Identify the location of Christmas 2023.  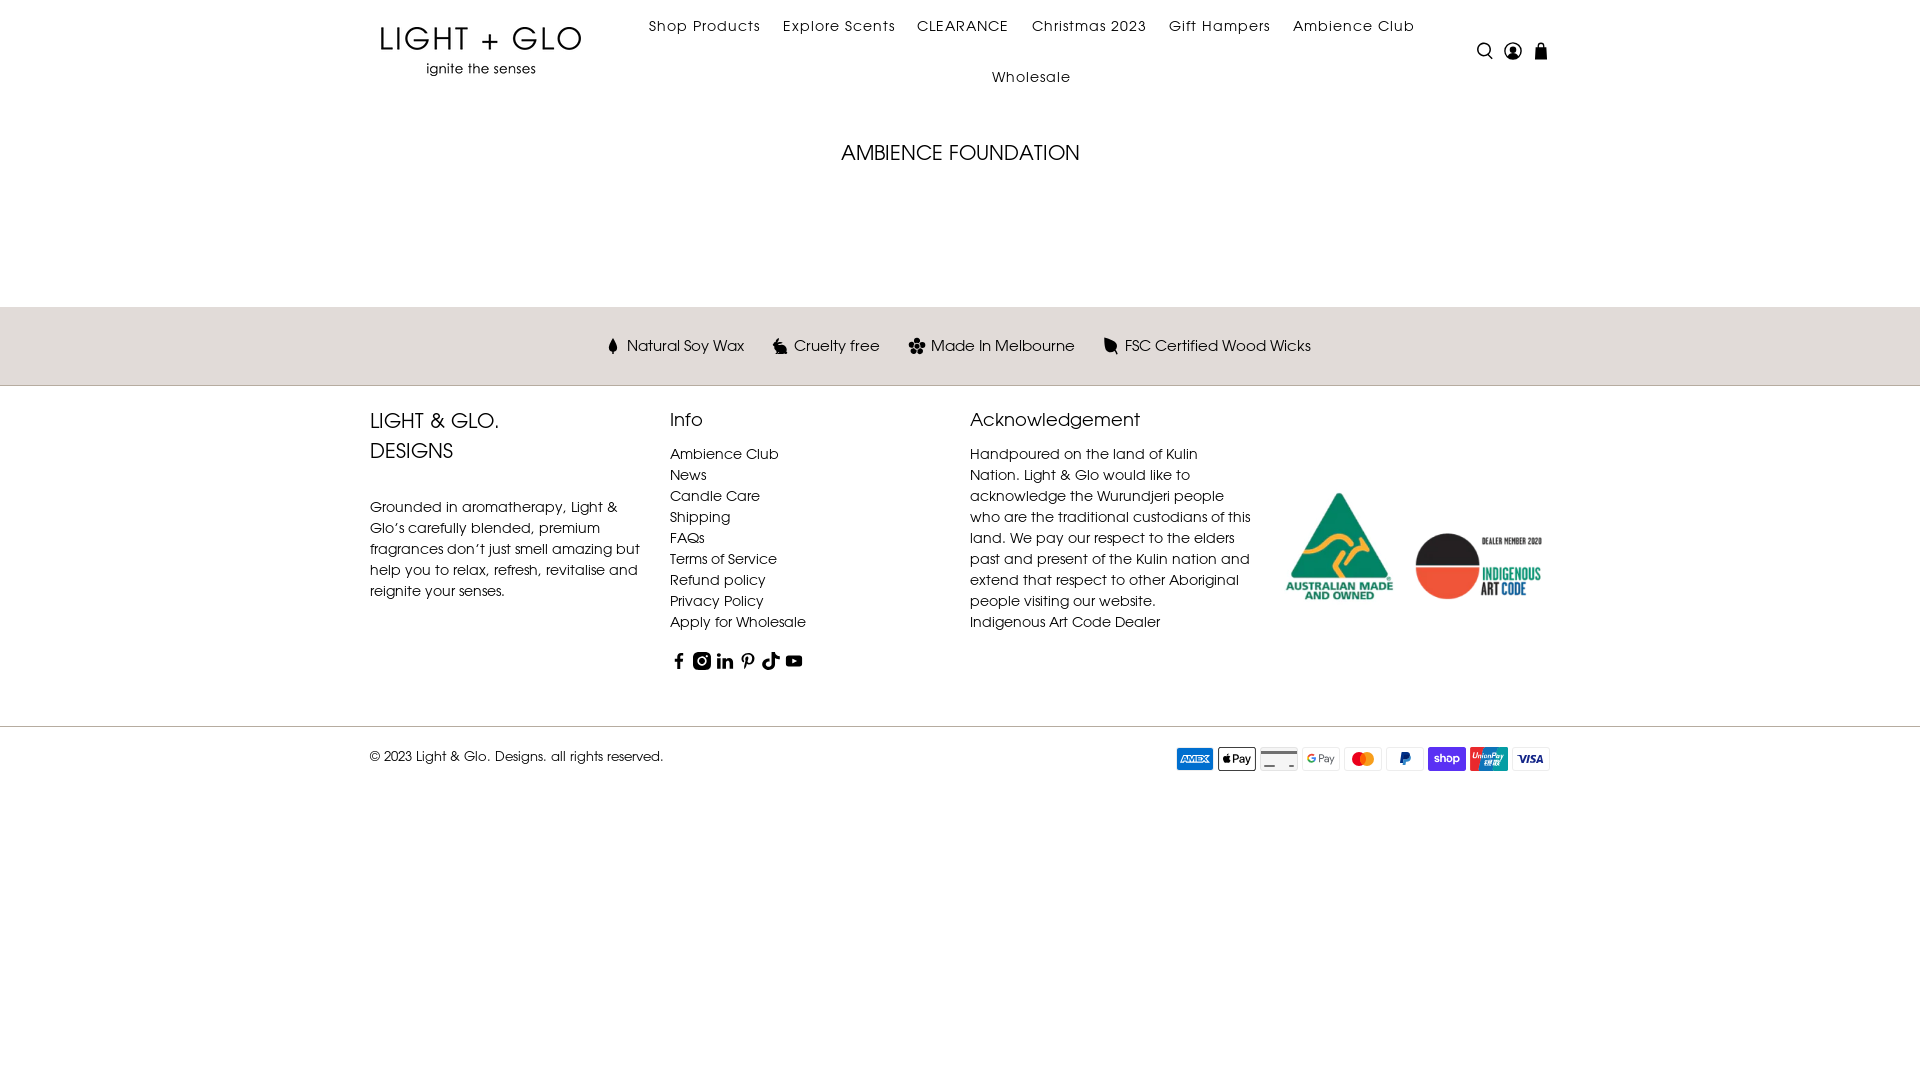
(1089, 26).